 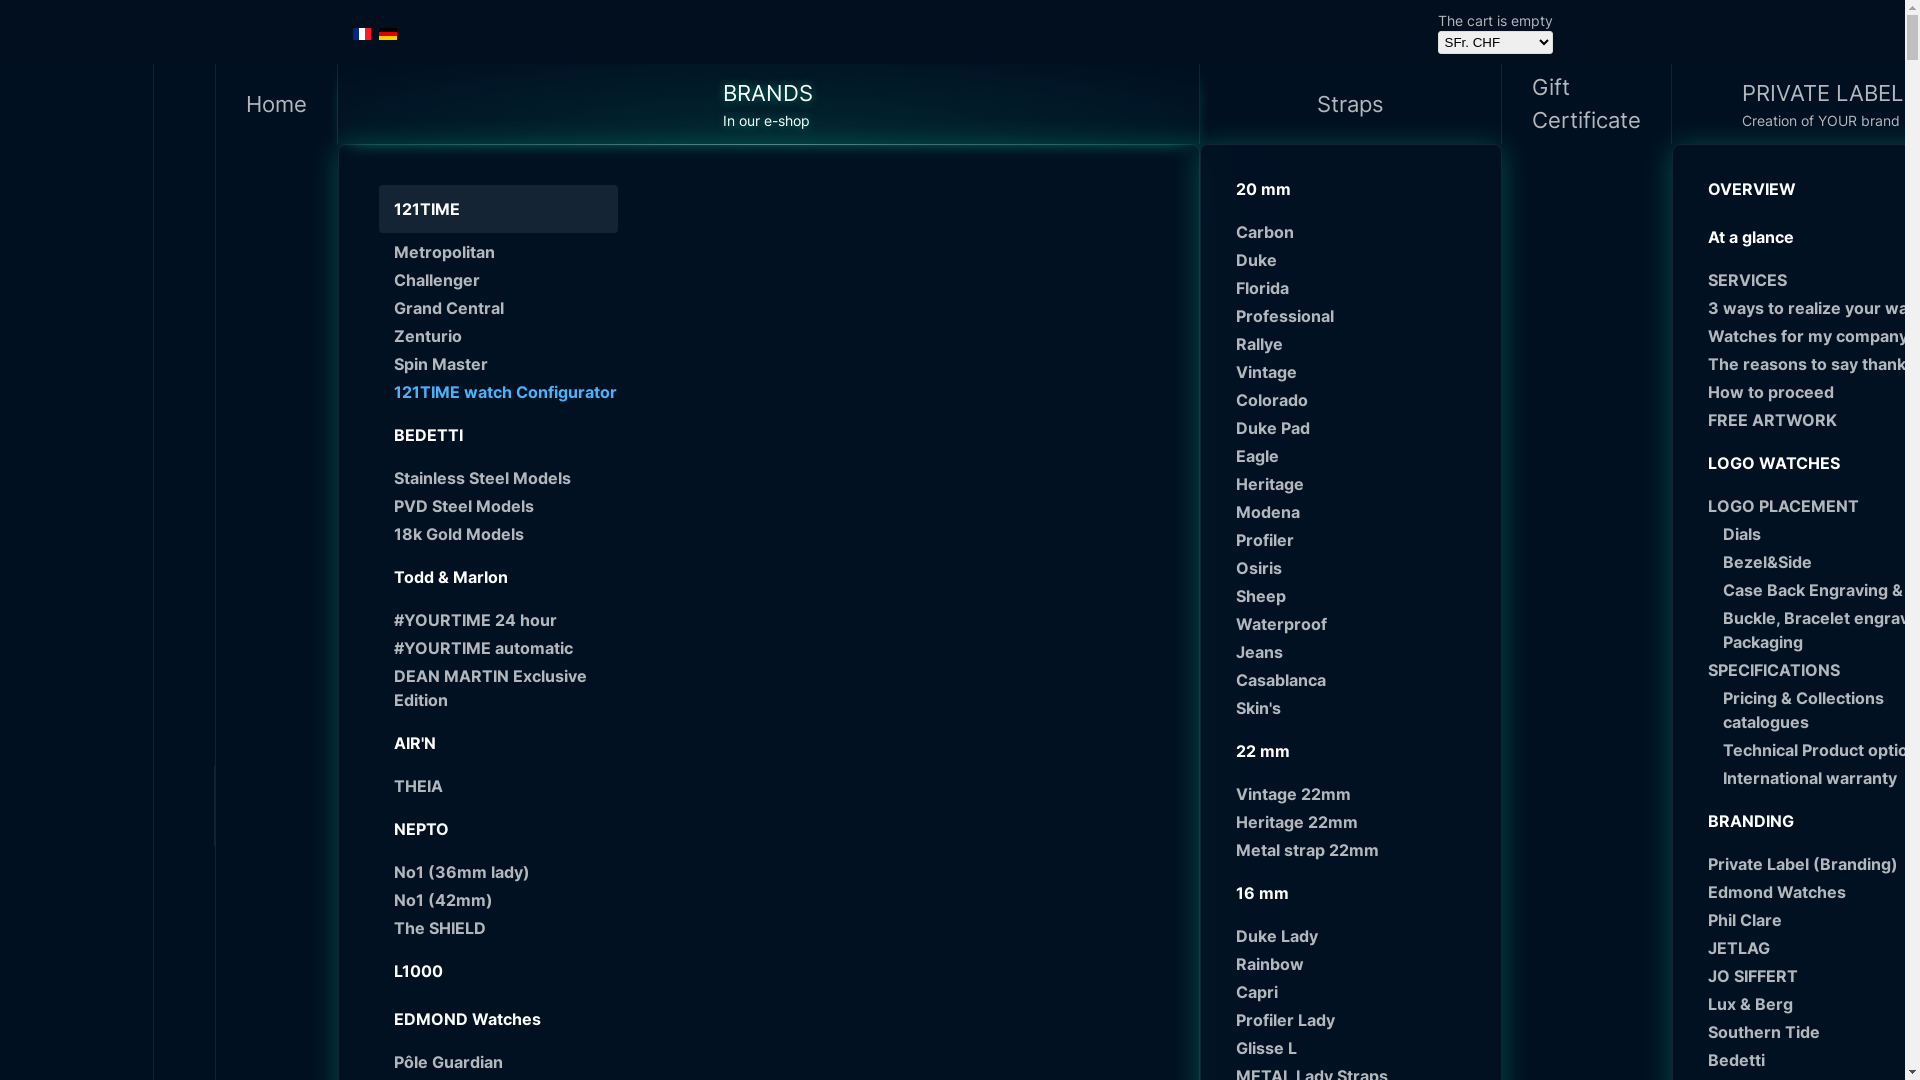 What do you see at coordinates (1358, 850) in the screenshot?
I see `Metal strap 22mm` at bounding box center [1358, 850].